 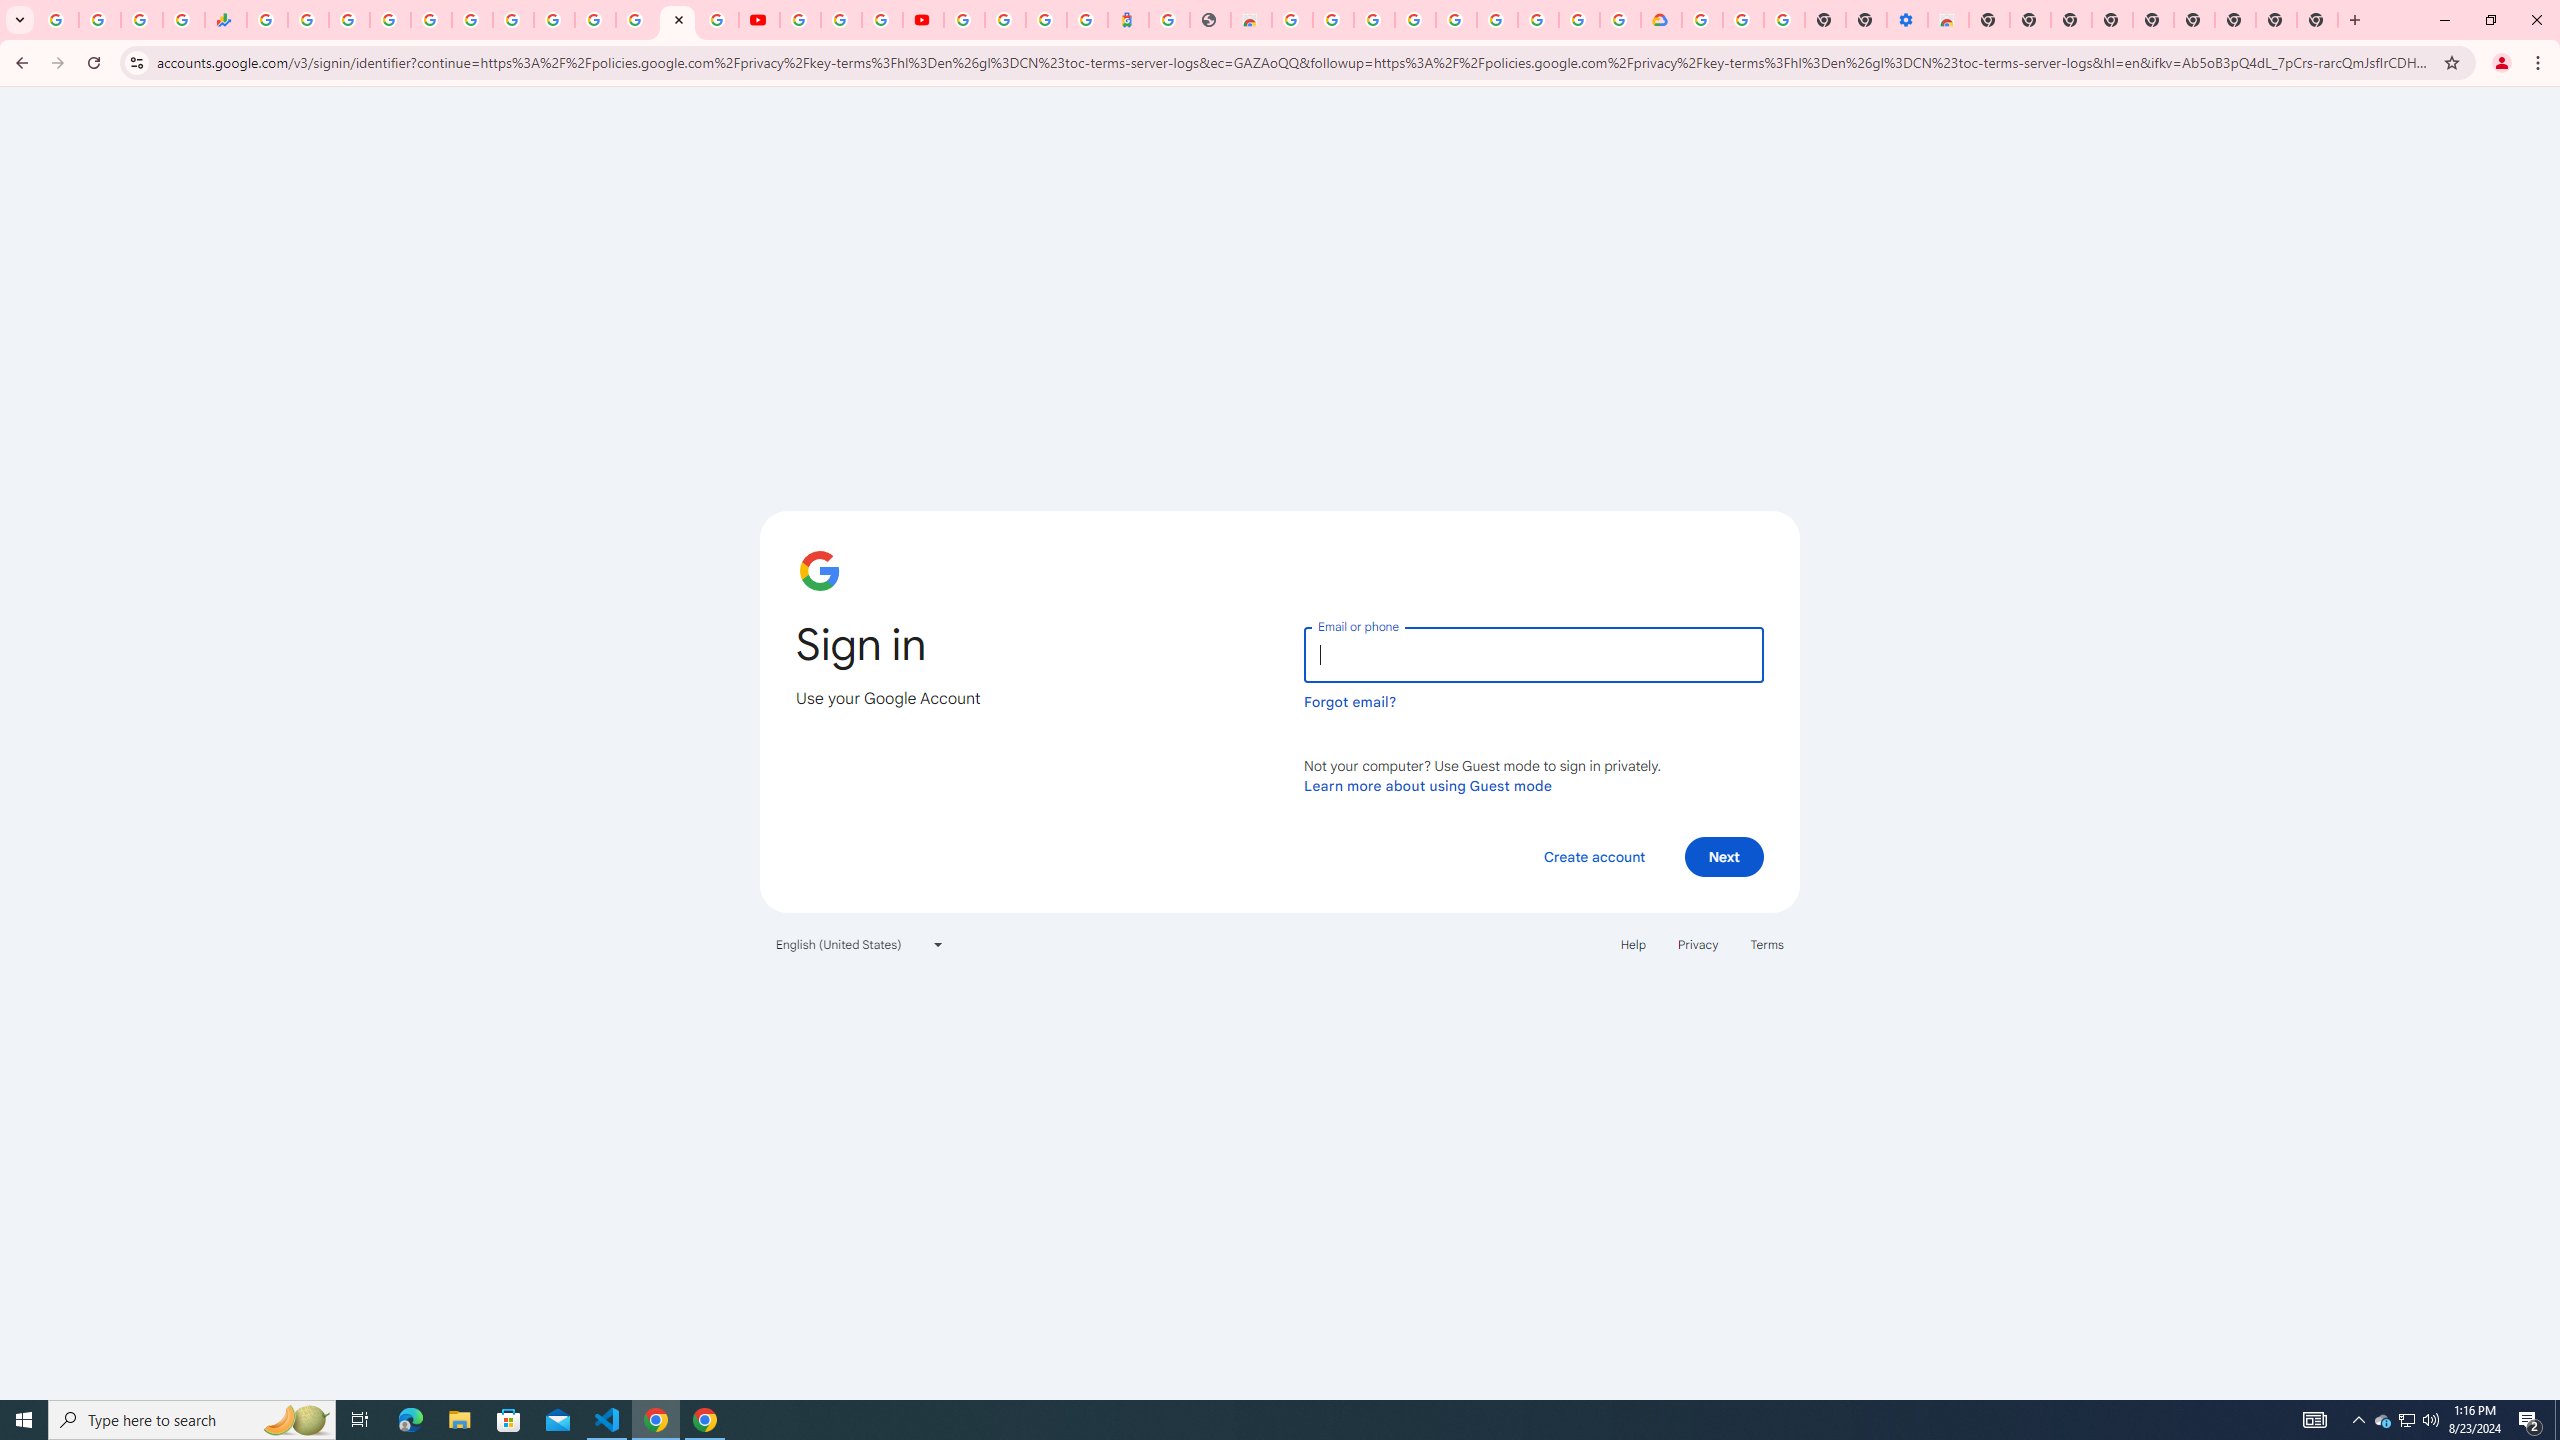 I want to click on Terms, so click(x=1768, y=944).